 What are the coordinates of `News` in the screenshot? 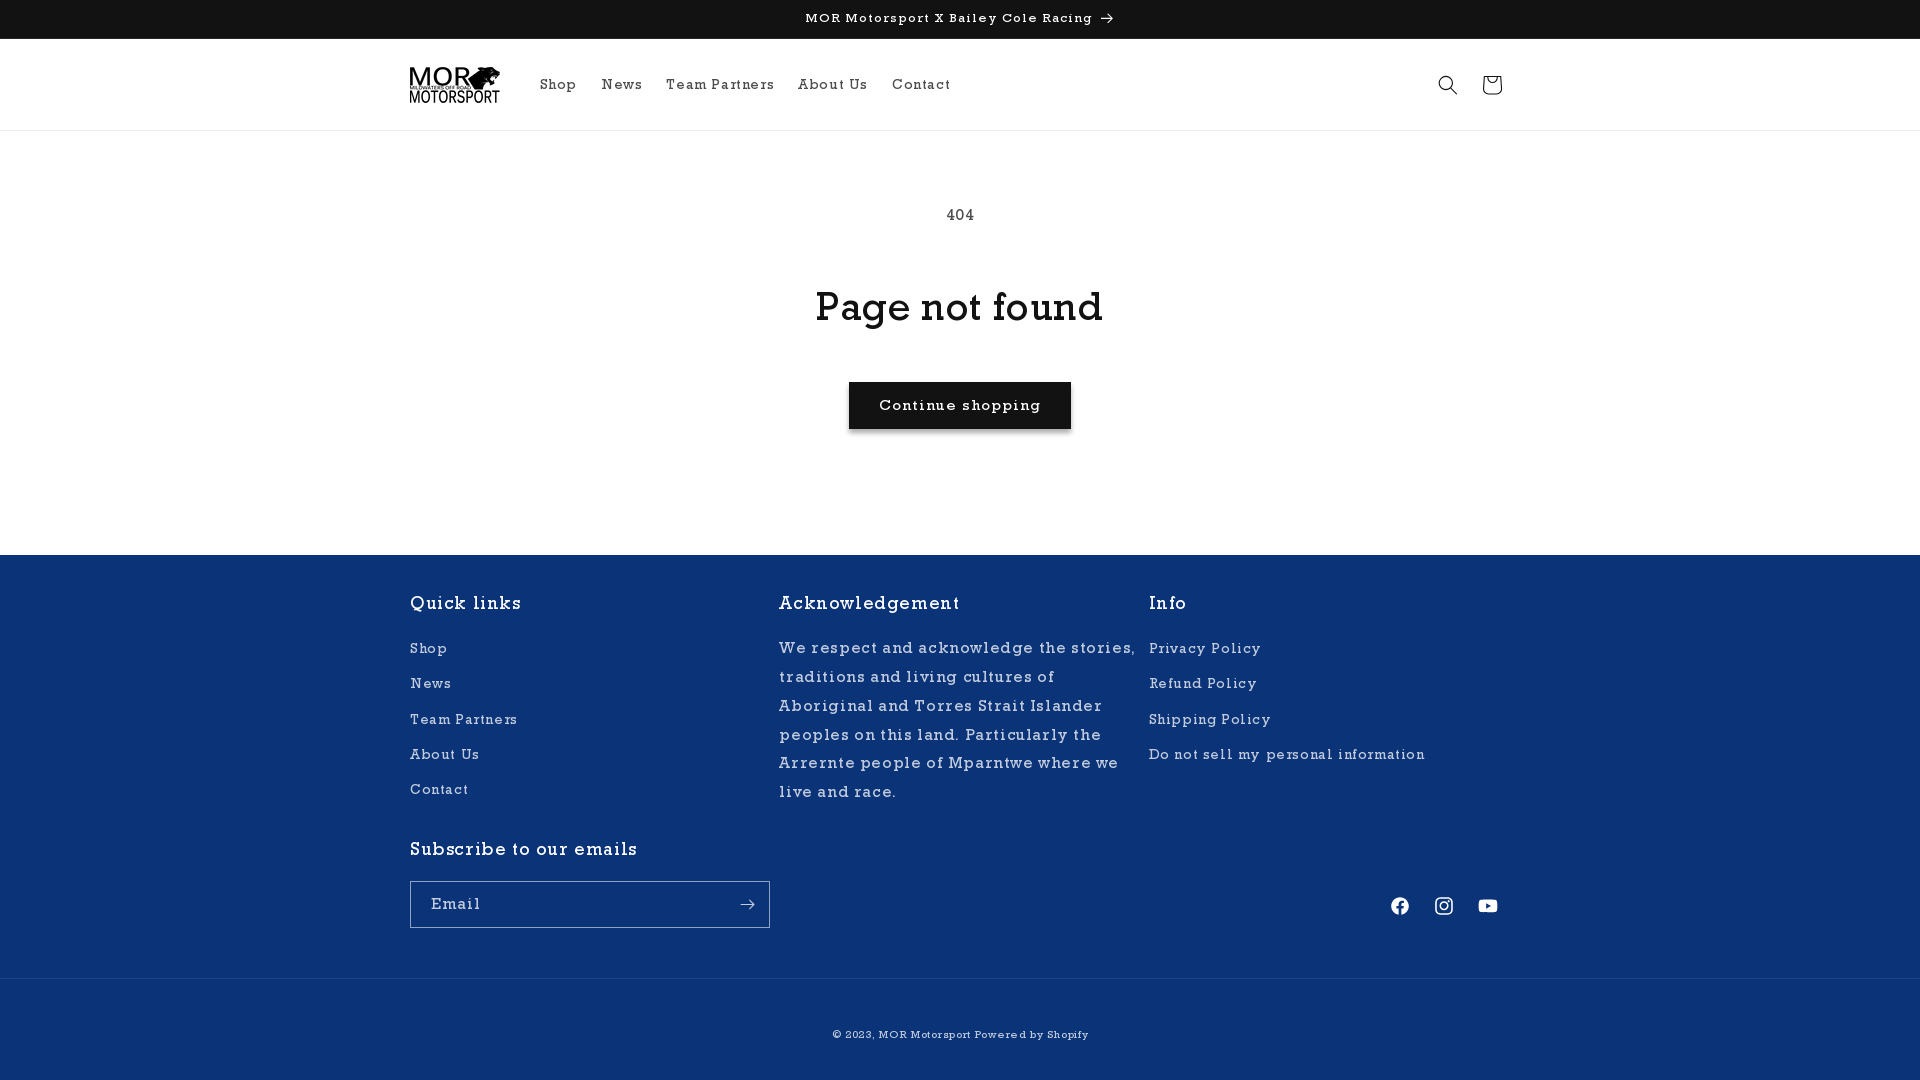 It's located at (430, 684).